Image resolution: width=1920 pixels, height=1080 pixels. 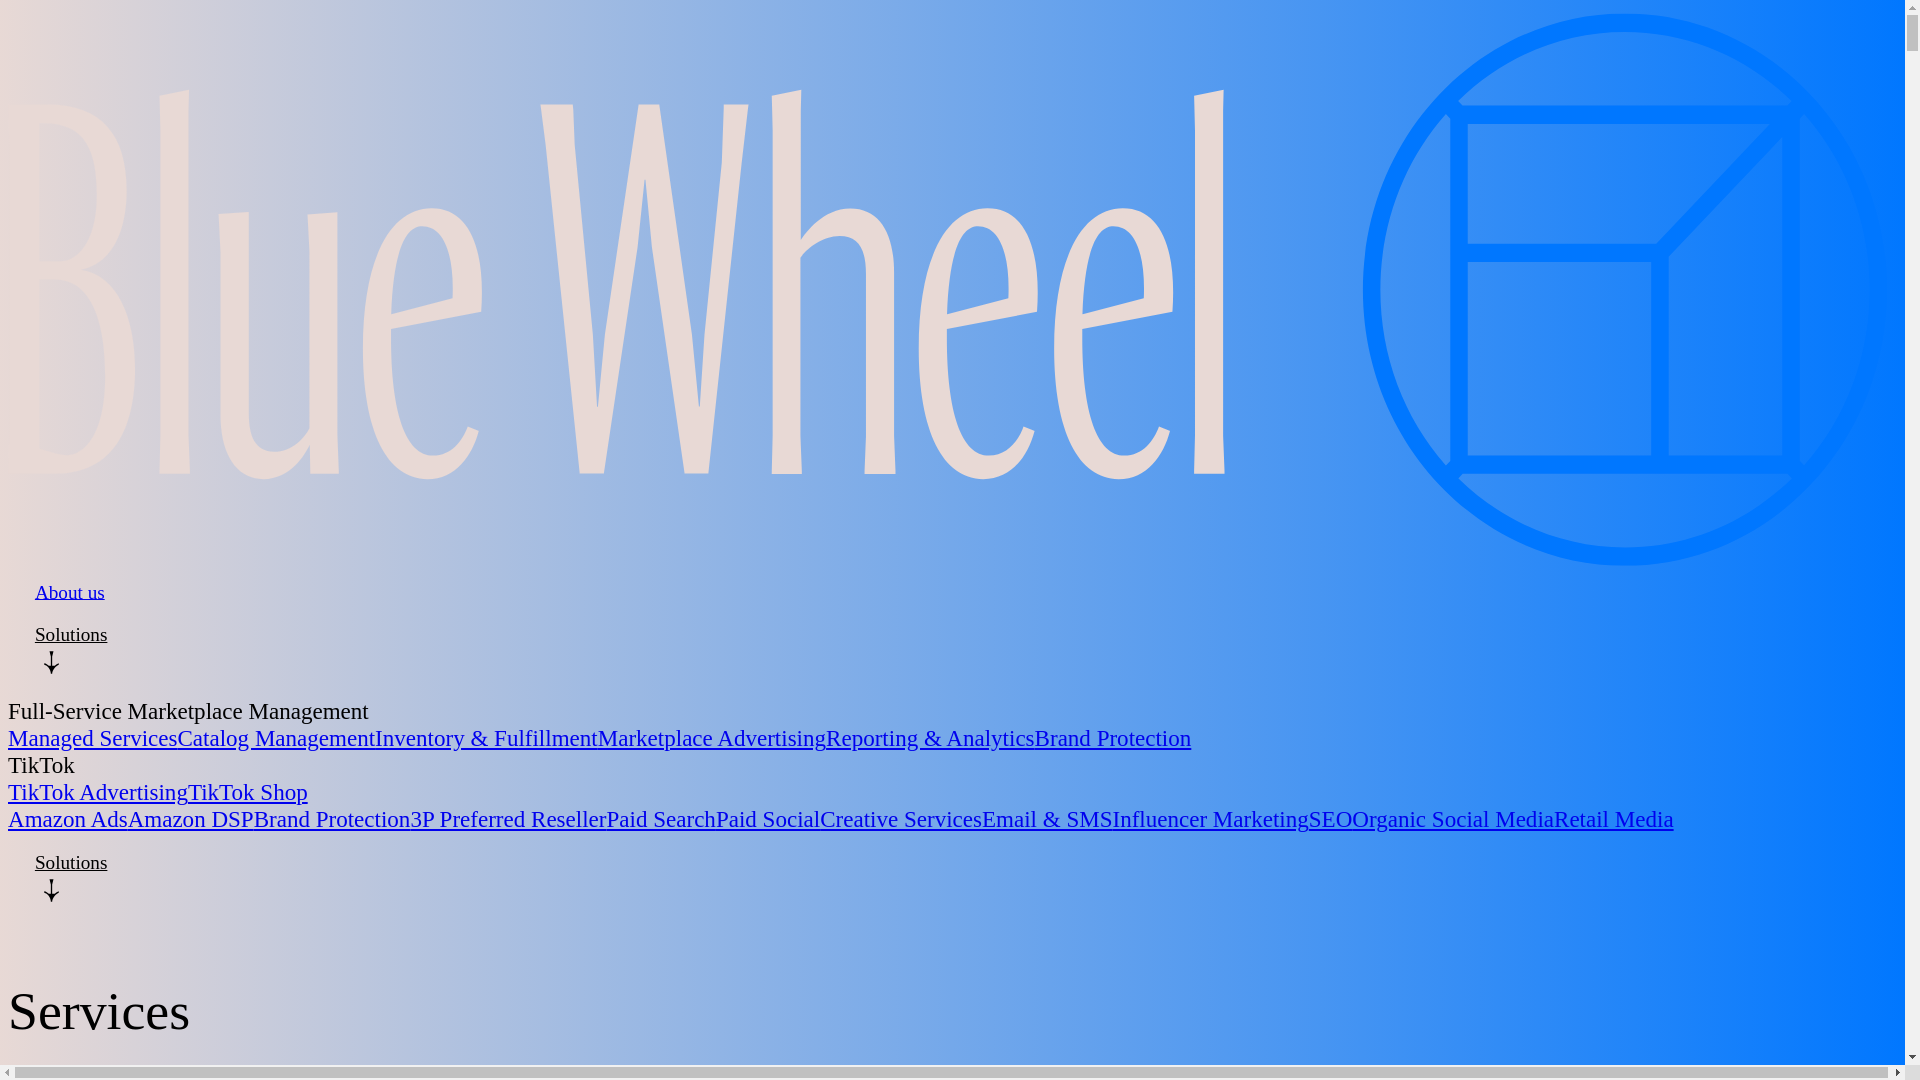 I want to click on Influencer Marketing, so click(x=1209, y=818).